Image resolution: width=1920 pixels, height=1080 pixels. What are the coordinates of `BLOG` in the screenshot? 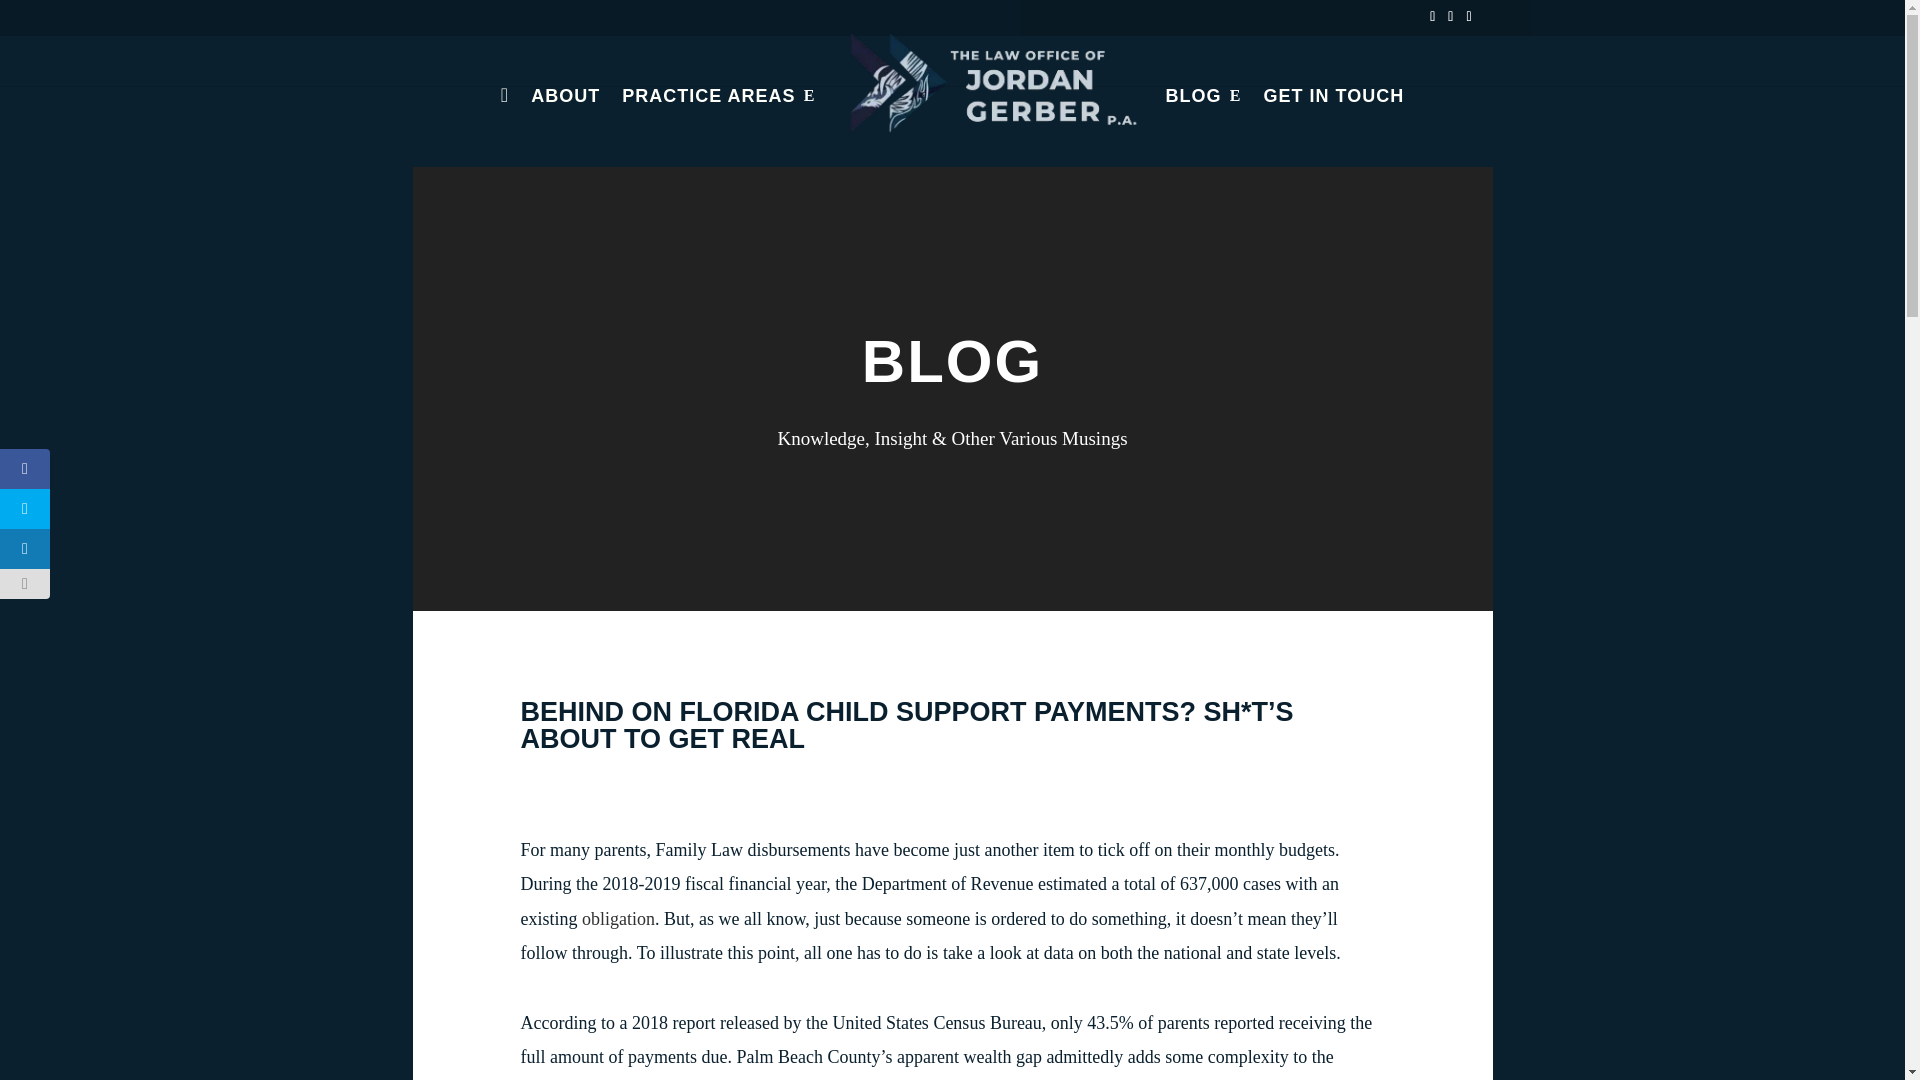 It's located at (1204, 121).